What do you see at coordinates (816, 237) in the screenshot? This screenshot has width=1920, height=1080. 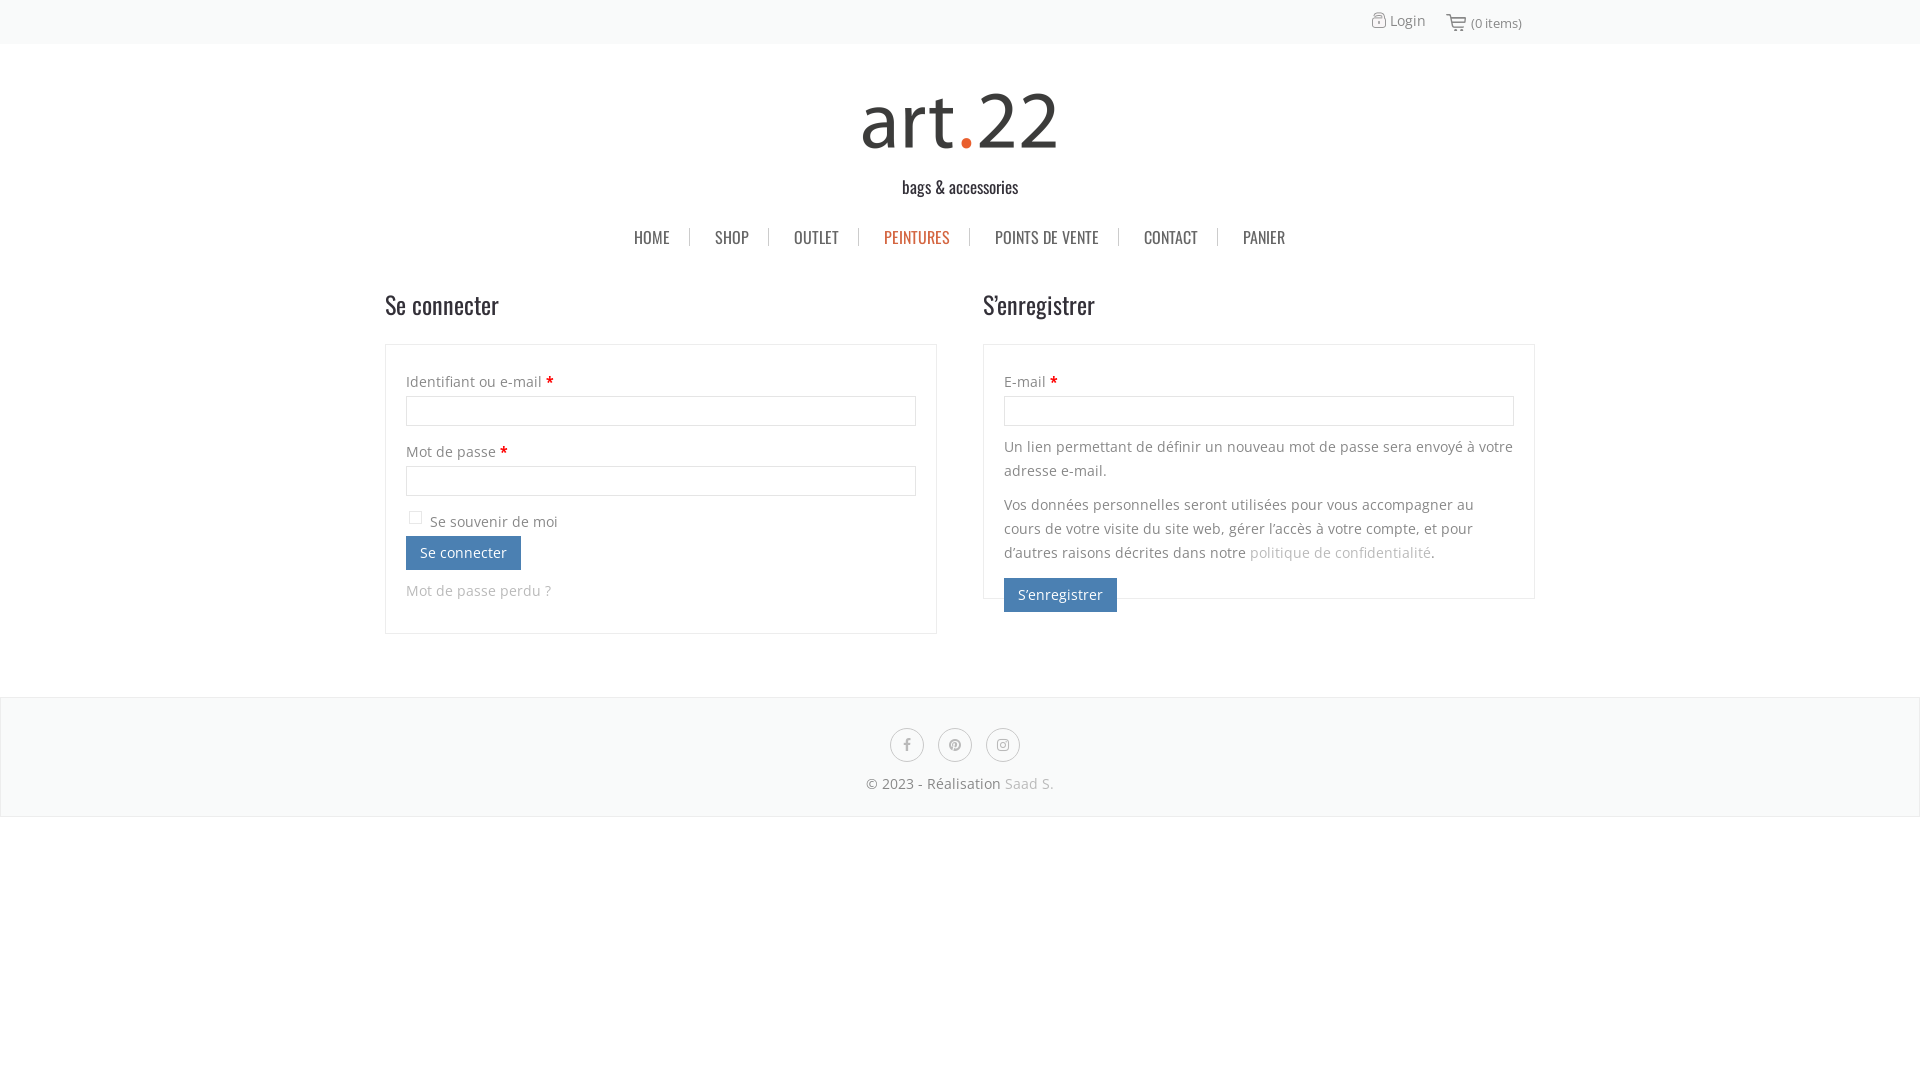 I see `OUTLET` at bounding box center [816, 237].